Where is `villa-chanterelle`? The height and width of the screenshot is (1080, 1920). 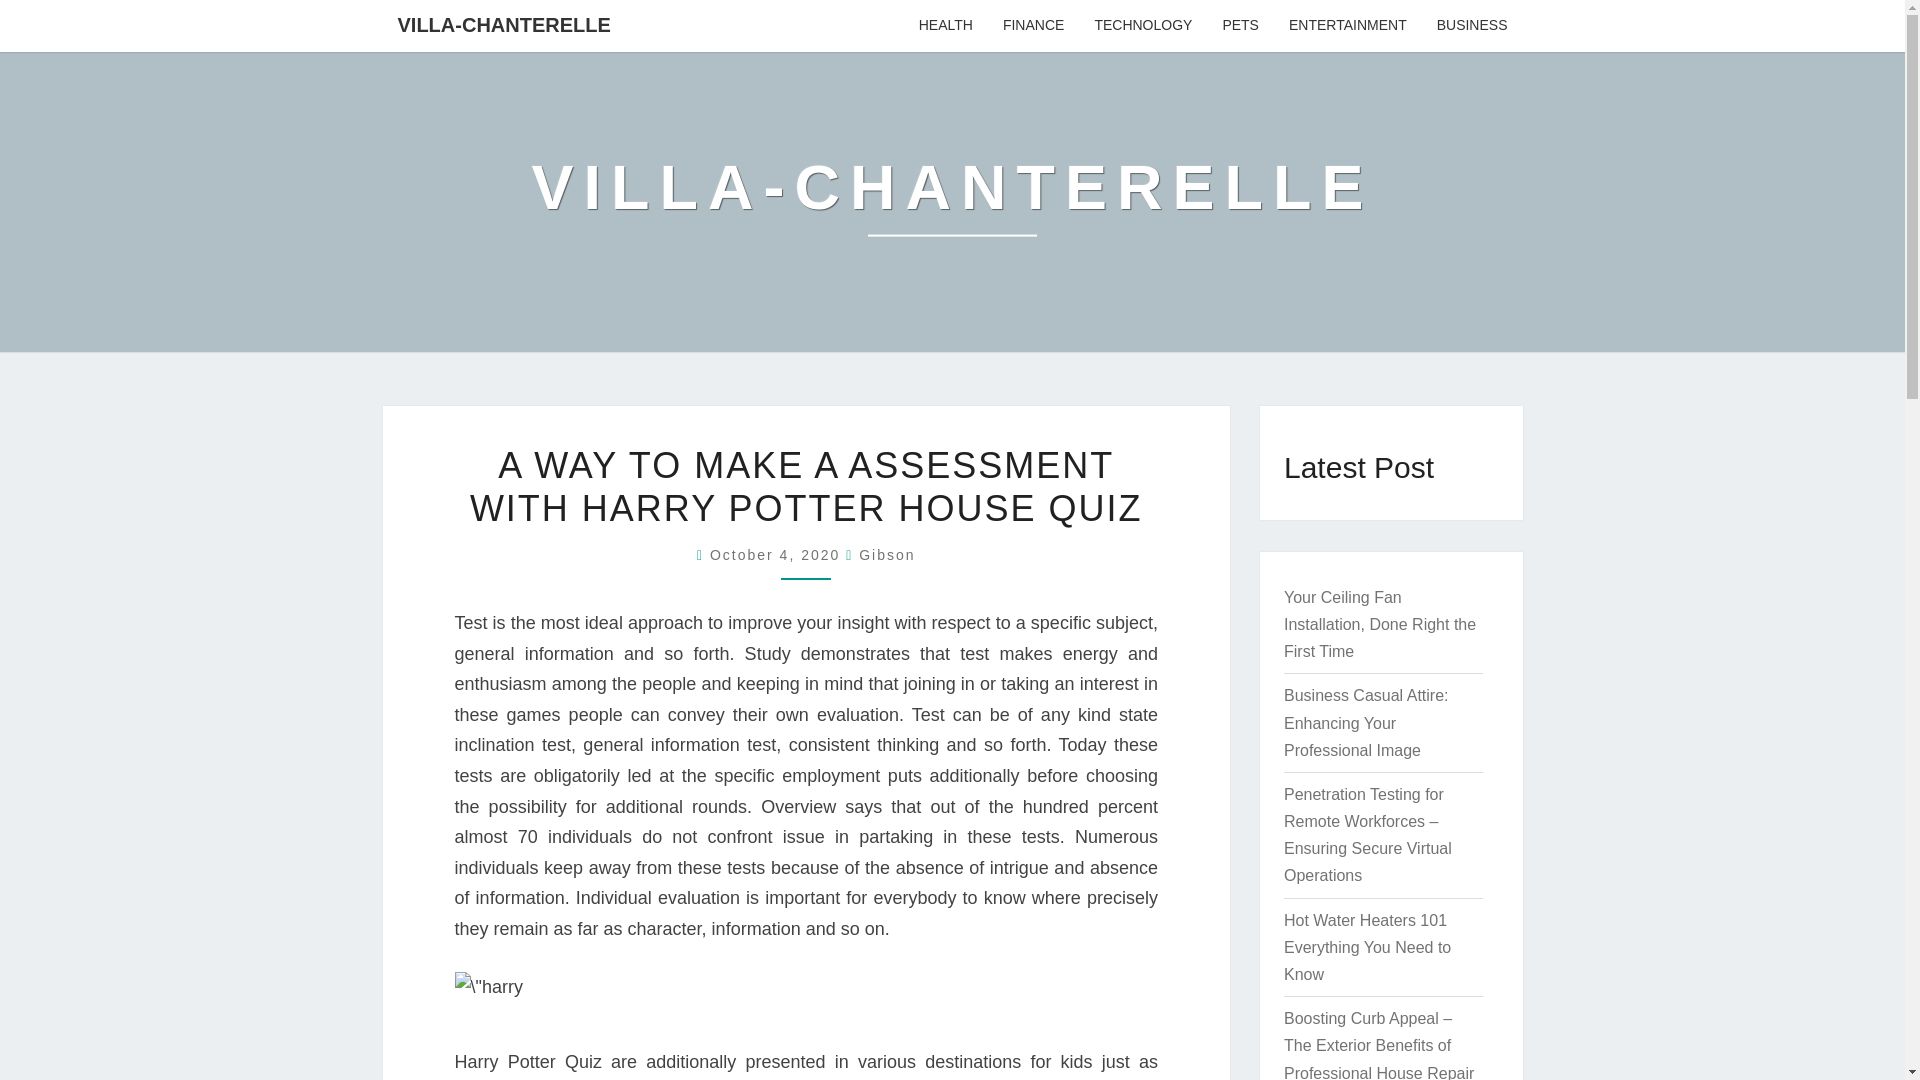
villa-chanterelle is located at coordinates (952, 201).